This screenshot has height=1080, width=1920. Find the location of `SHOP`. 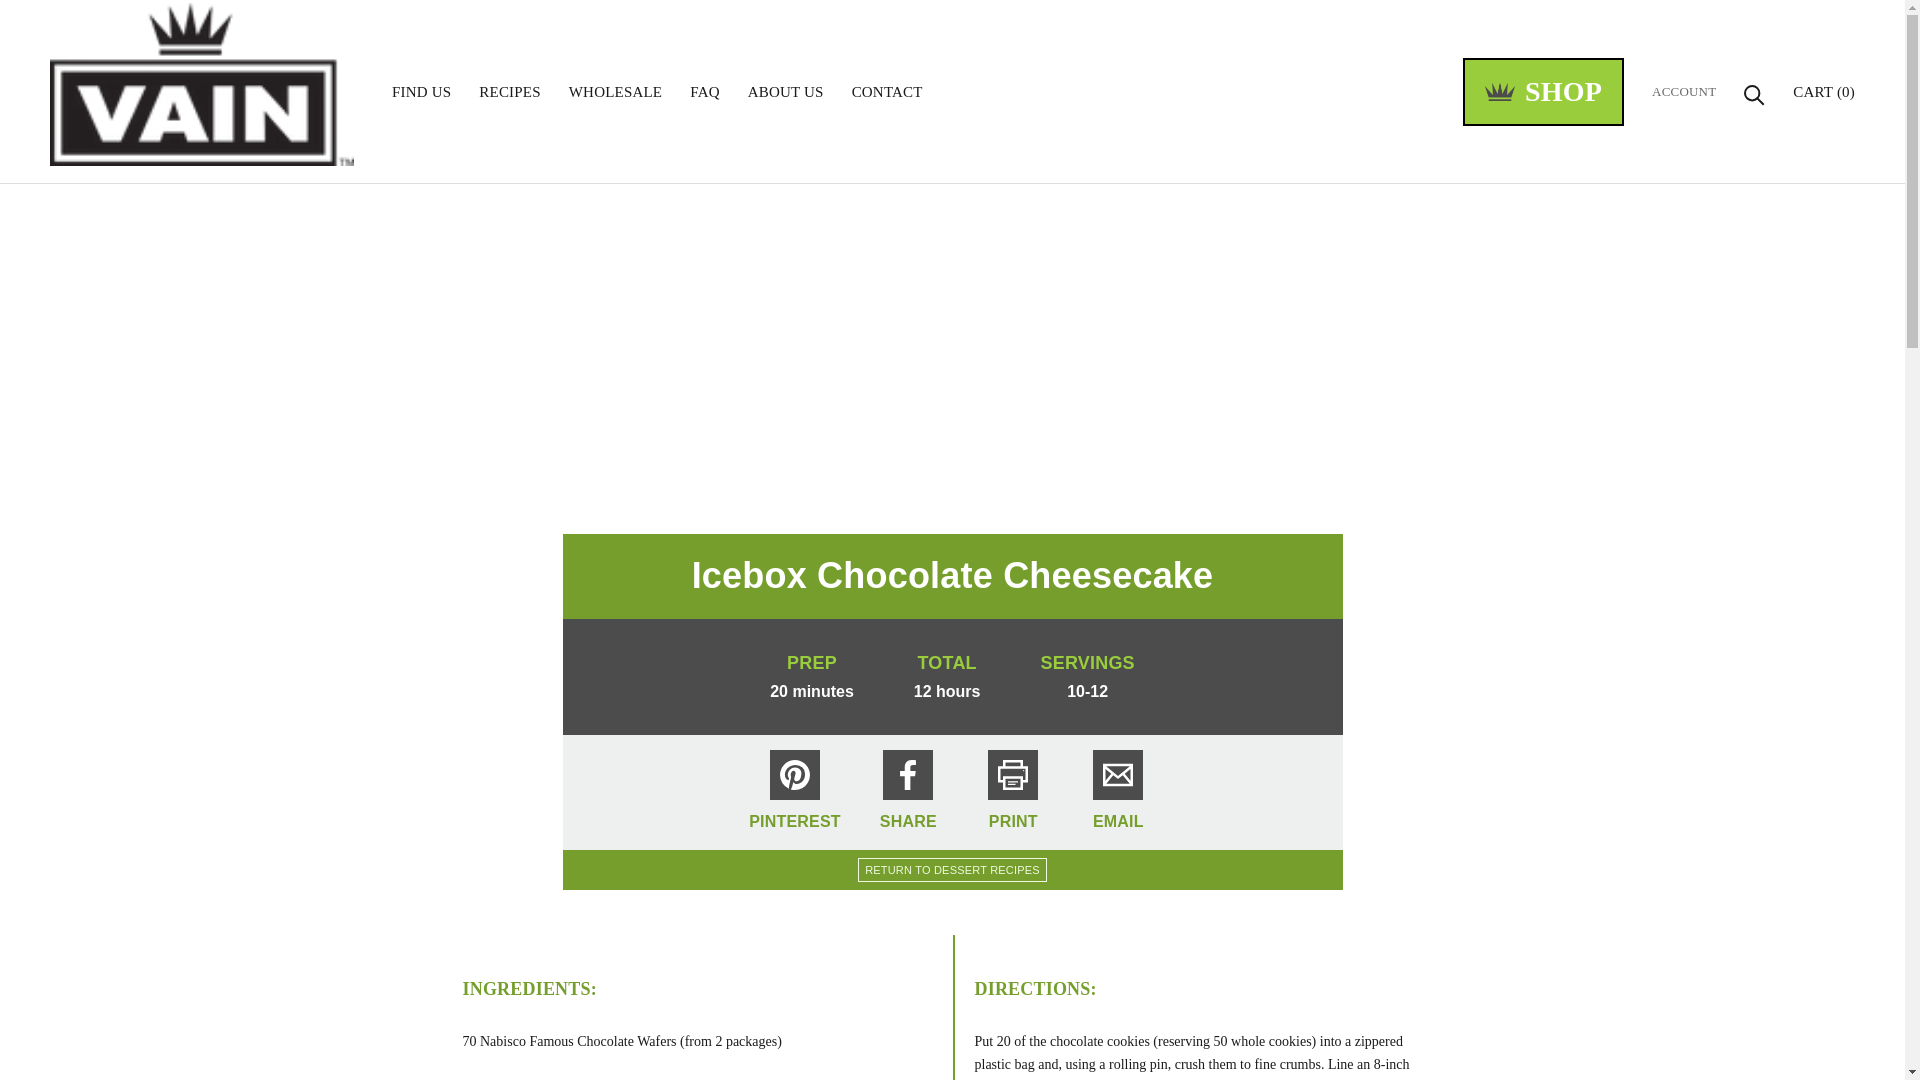

SHOP is located at coordinates (1544, 92).